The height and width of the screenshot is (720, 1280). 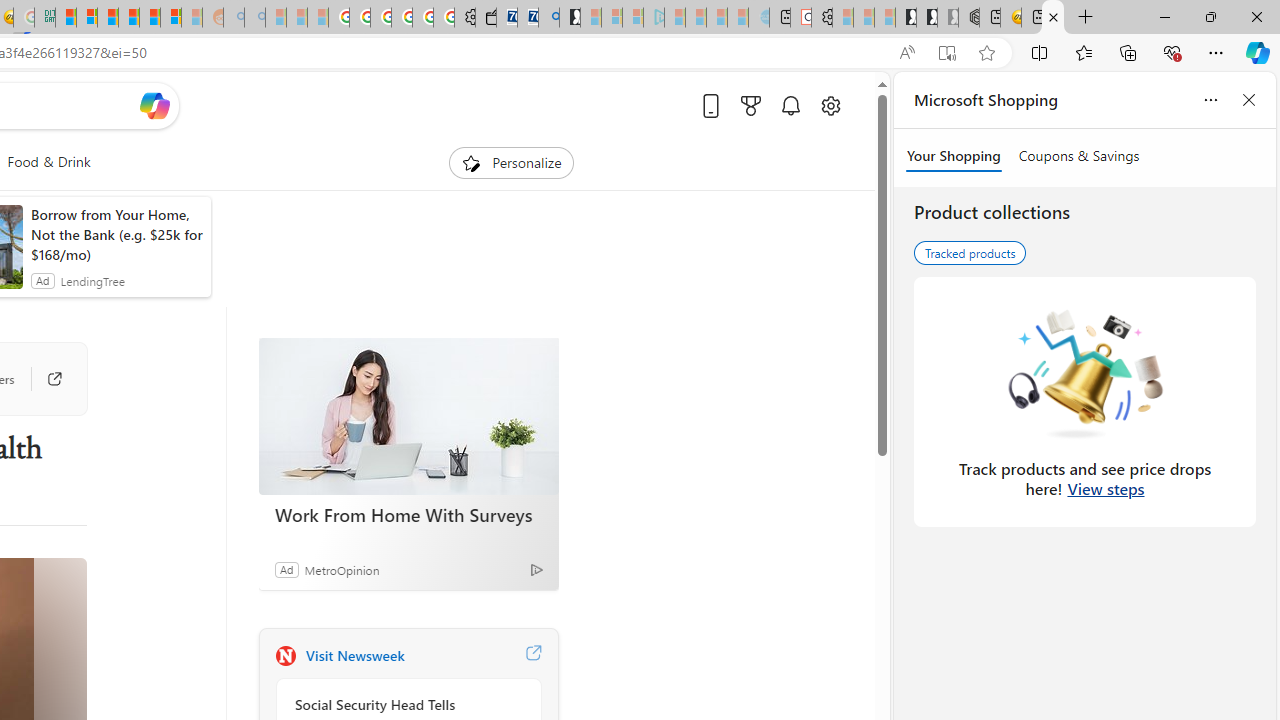 What do you see at coordinates (116, 234) in the screenshot?
I see `Borrow from Your Home, Not the Bank (e.g. $25k for $168/mo)` at bounding box center [116, 234].